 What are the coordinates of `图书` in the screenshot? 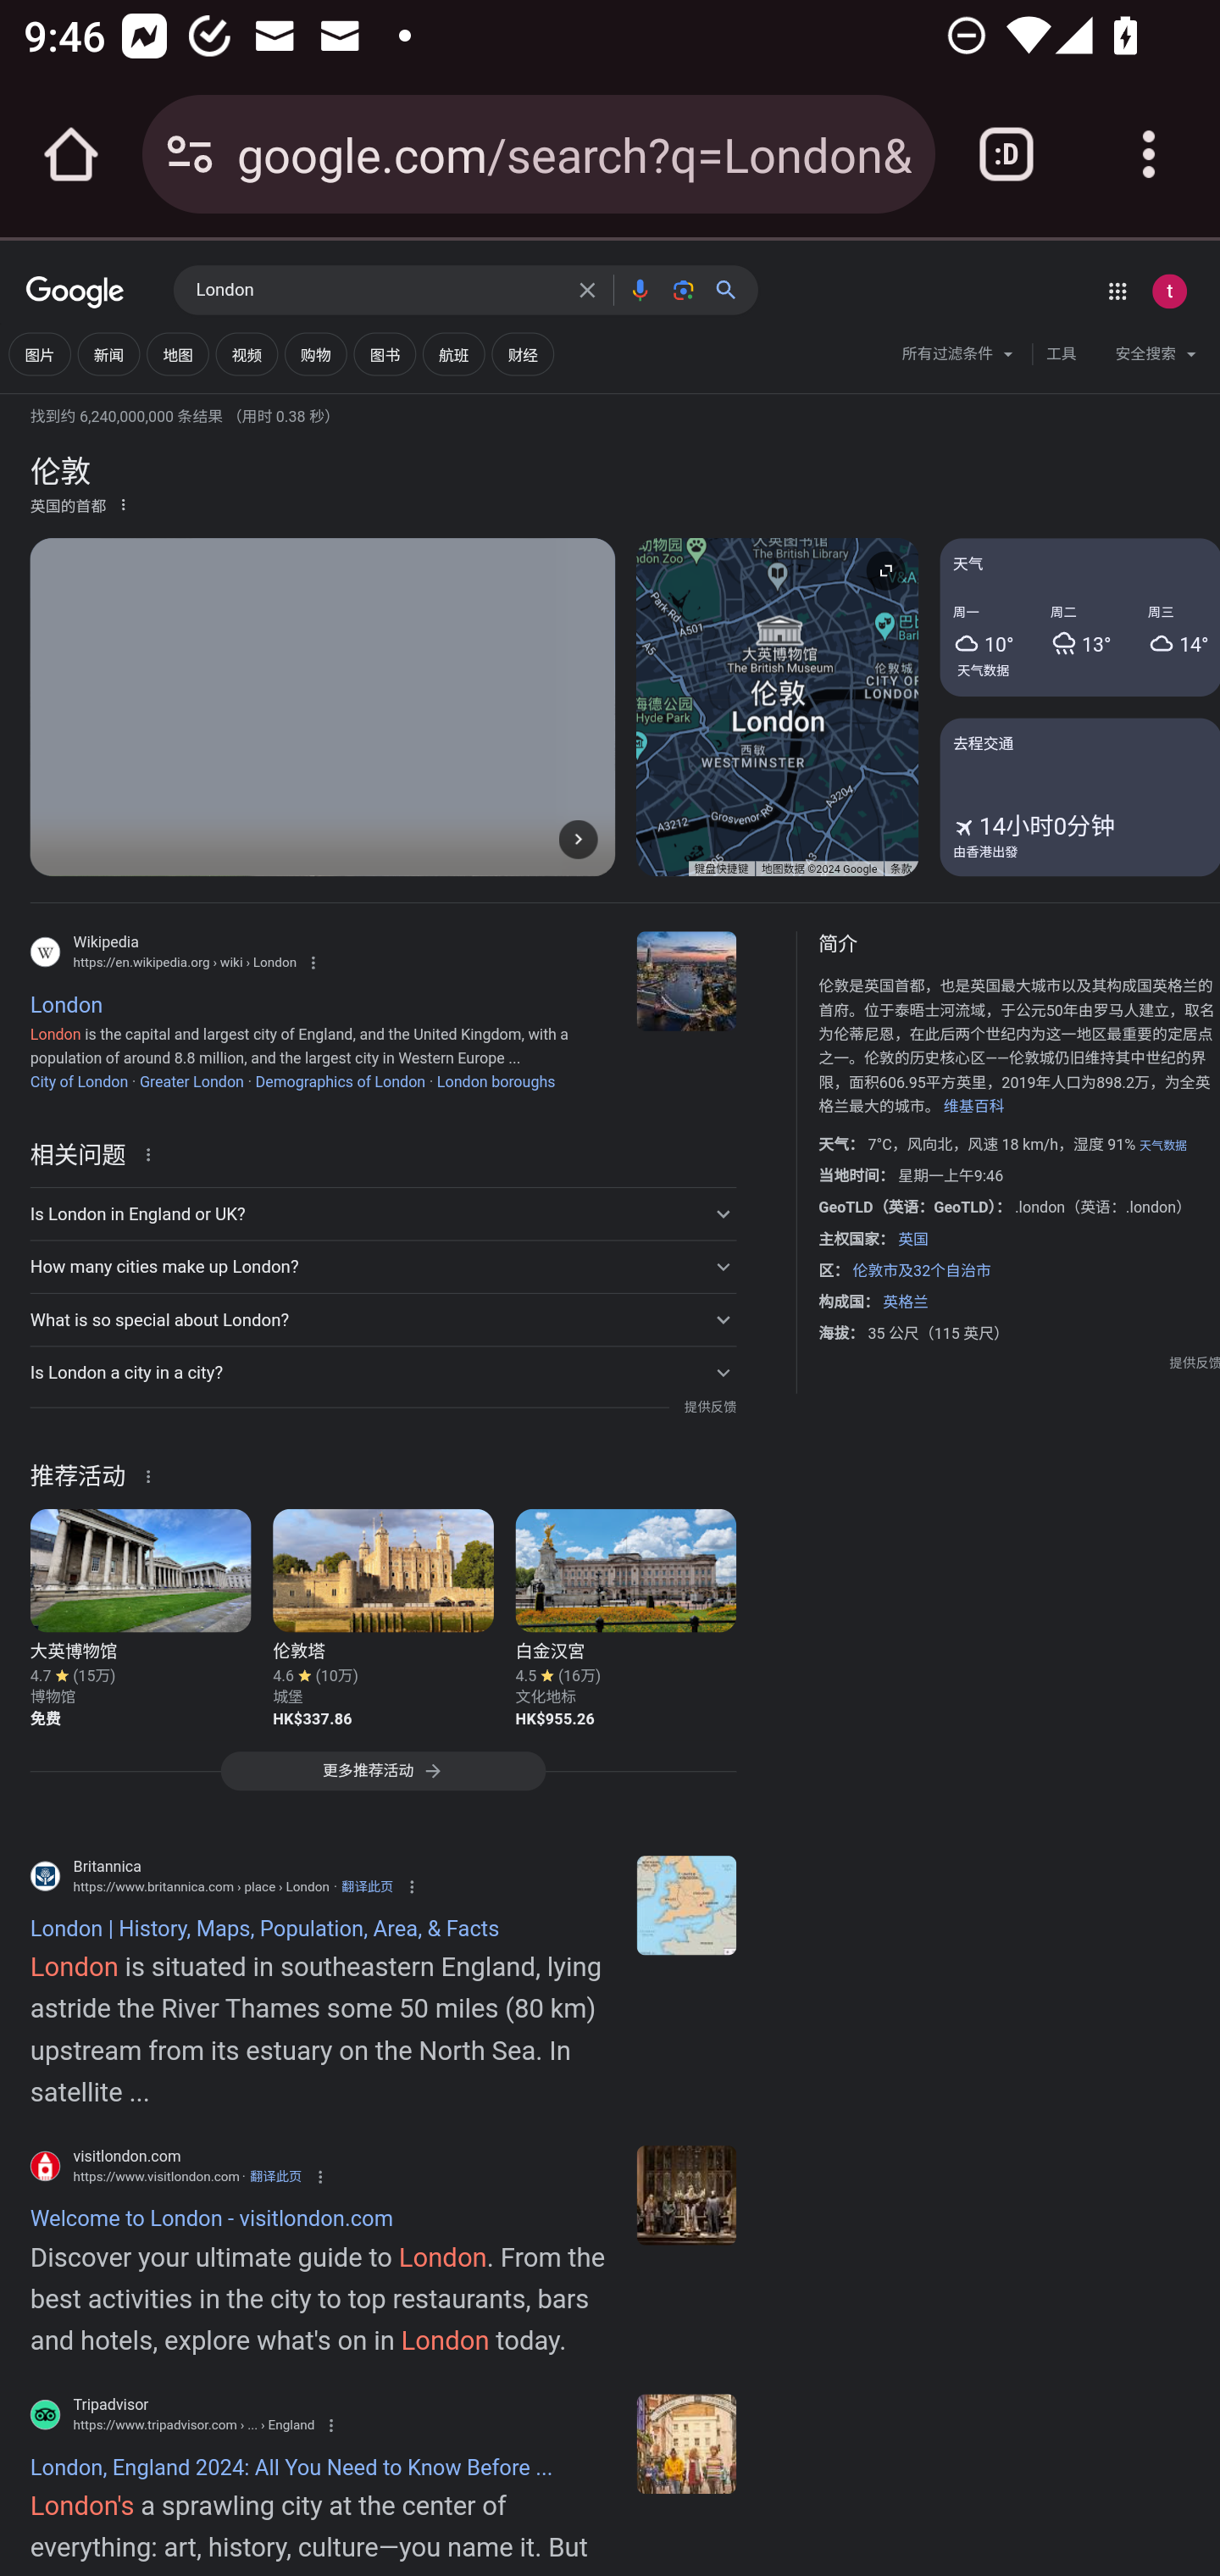 It's located at (385, 354).